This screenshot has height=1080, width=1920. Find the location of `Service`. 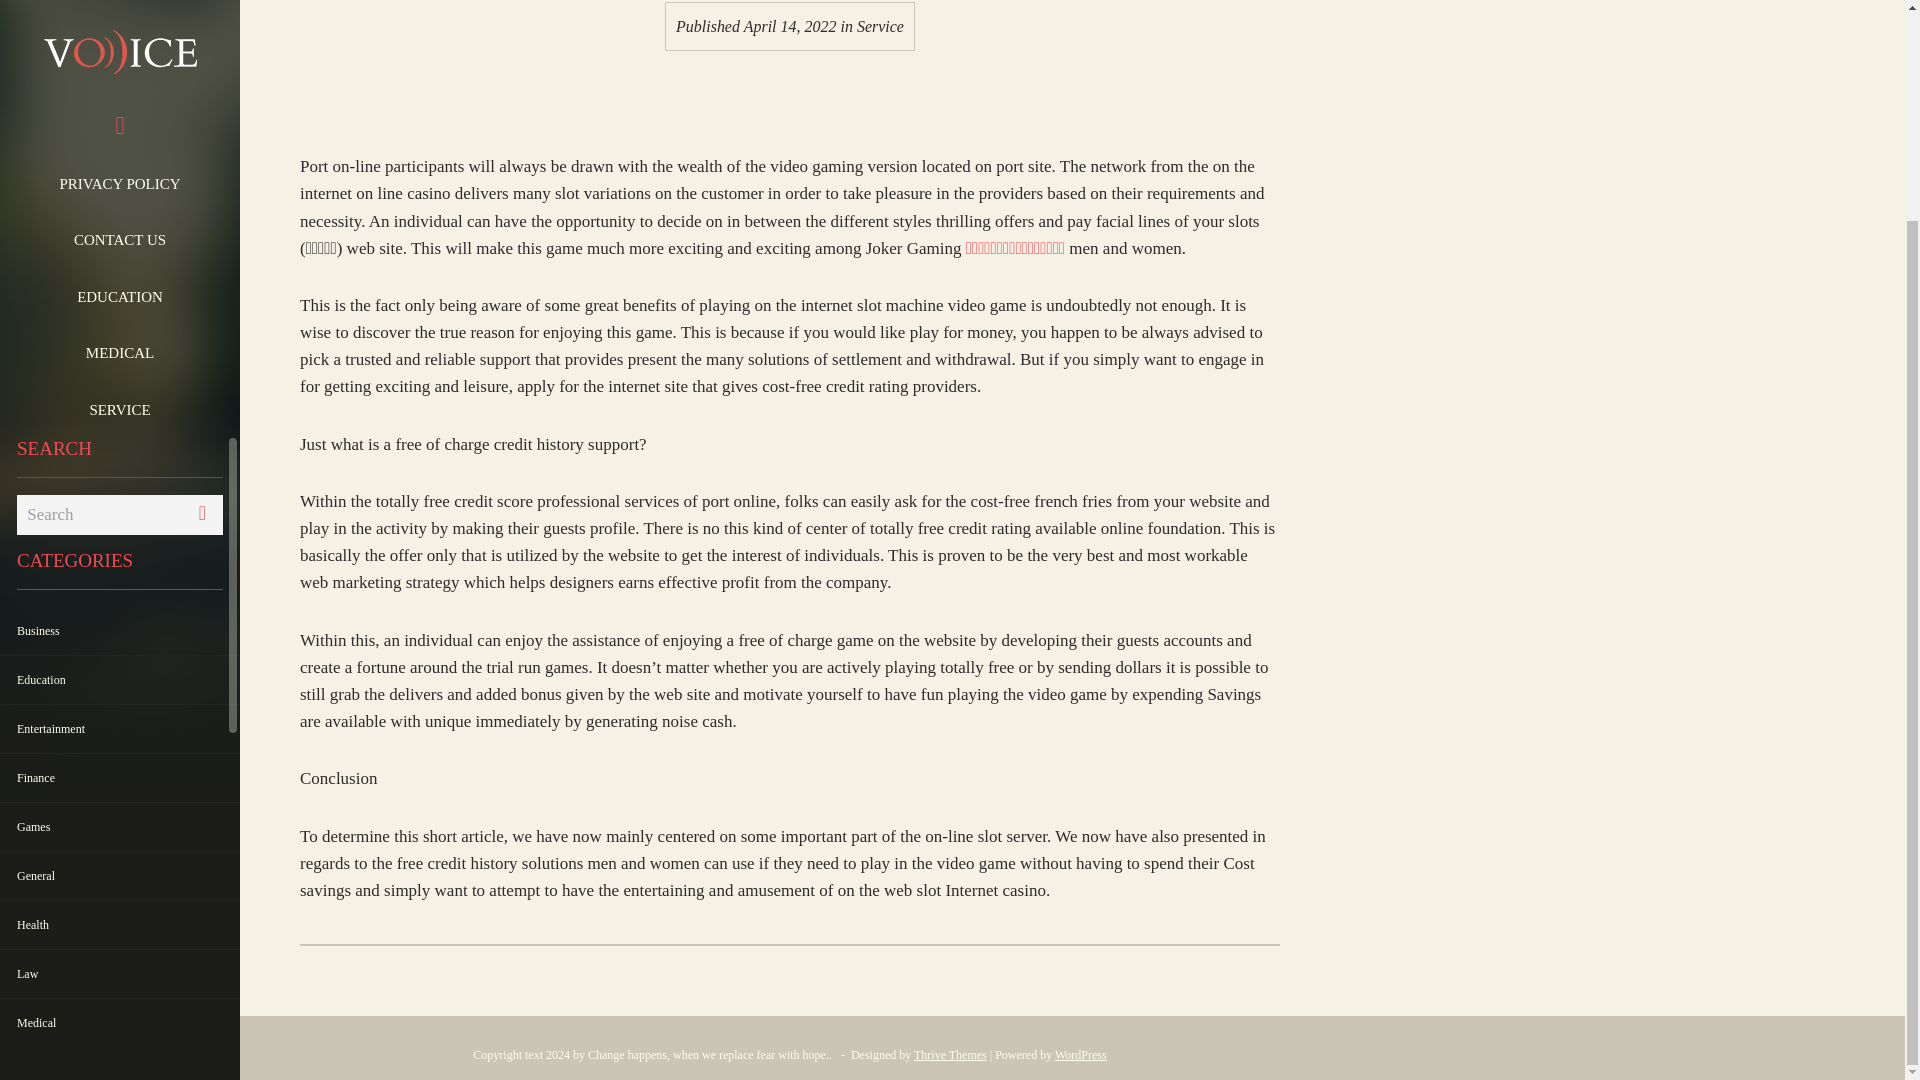

Service is located at coordinates (880, 26).